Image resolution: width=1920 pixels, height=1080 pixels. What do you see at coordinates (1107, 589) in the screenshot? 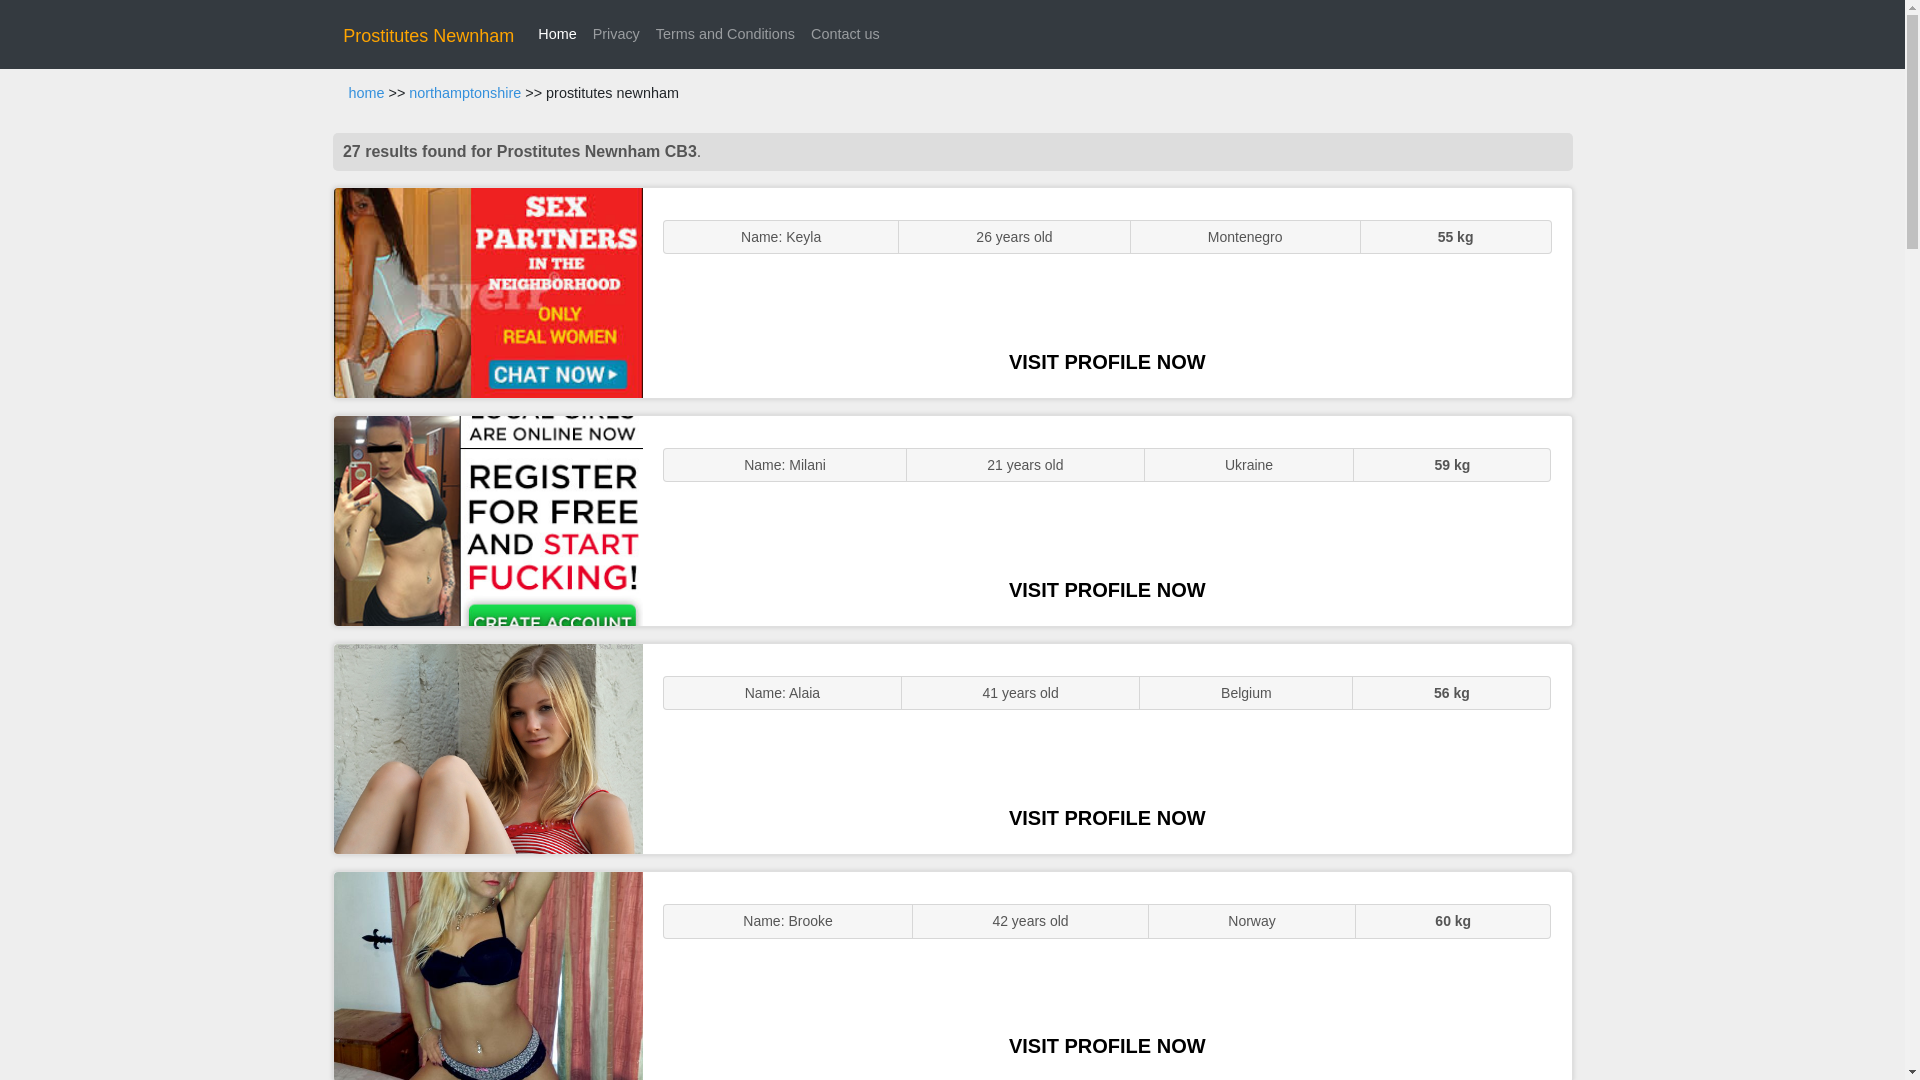
I see `VISIT PROFILE NOW` at bounding box center [1107, 589].